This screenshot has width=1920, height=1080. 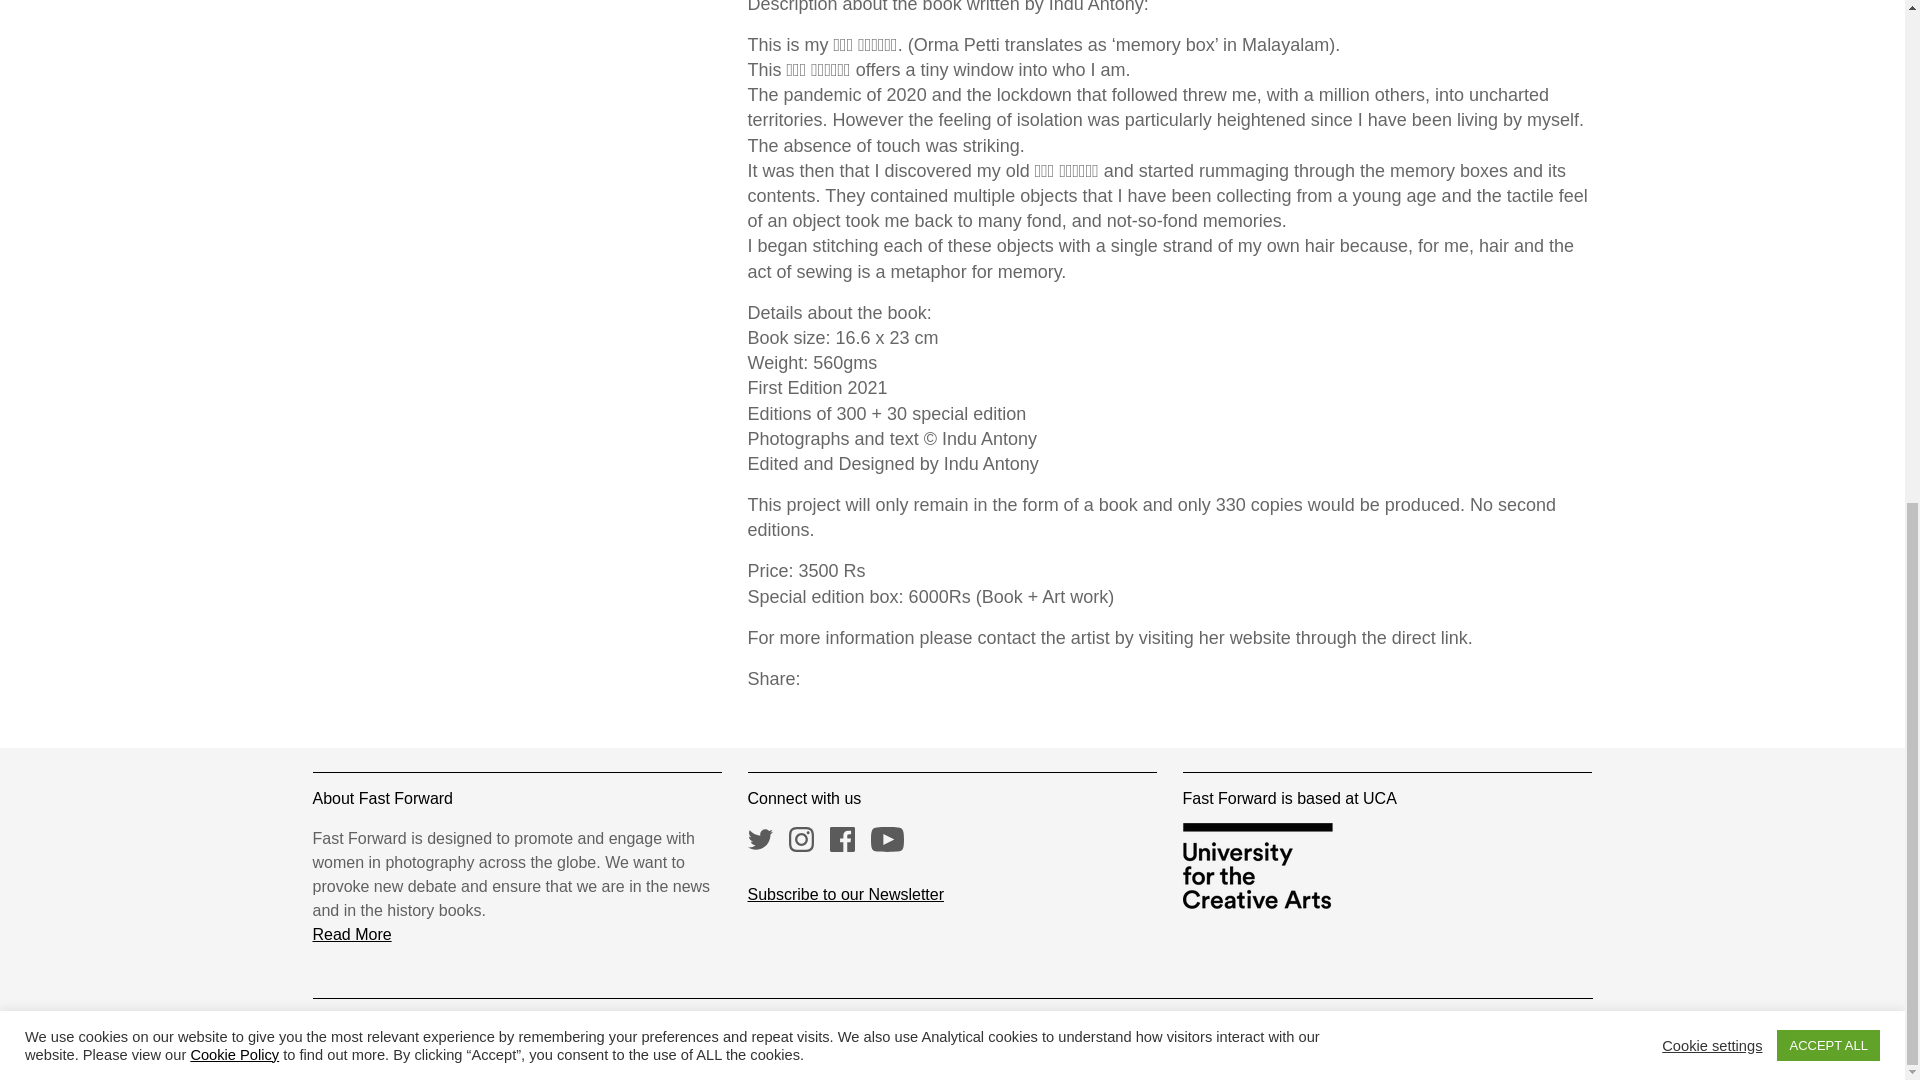 I want to click on Read More, so click(x=351, y=934).